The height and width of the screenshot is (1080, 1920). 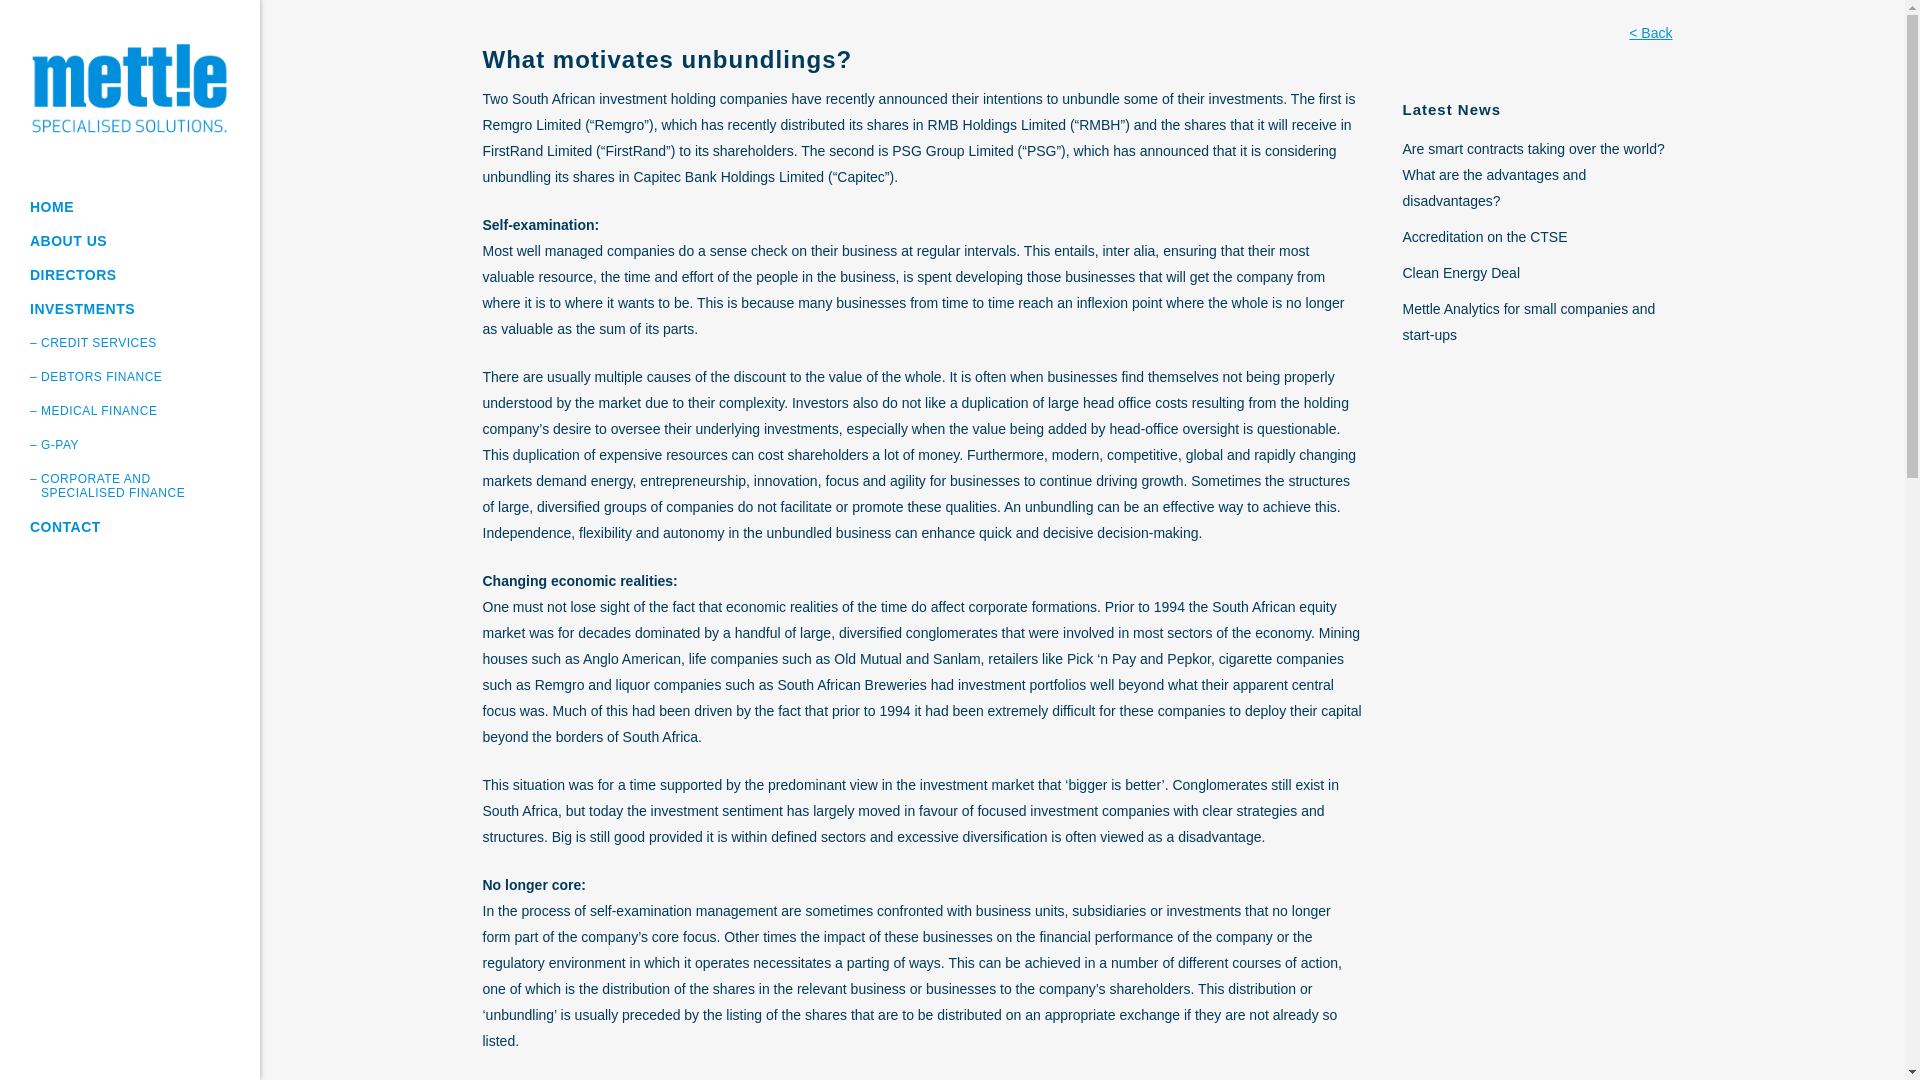 What do you see at coordinates (130, 206) in the screenshot?
I see `HOME` at bounding box center [130, 206].